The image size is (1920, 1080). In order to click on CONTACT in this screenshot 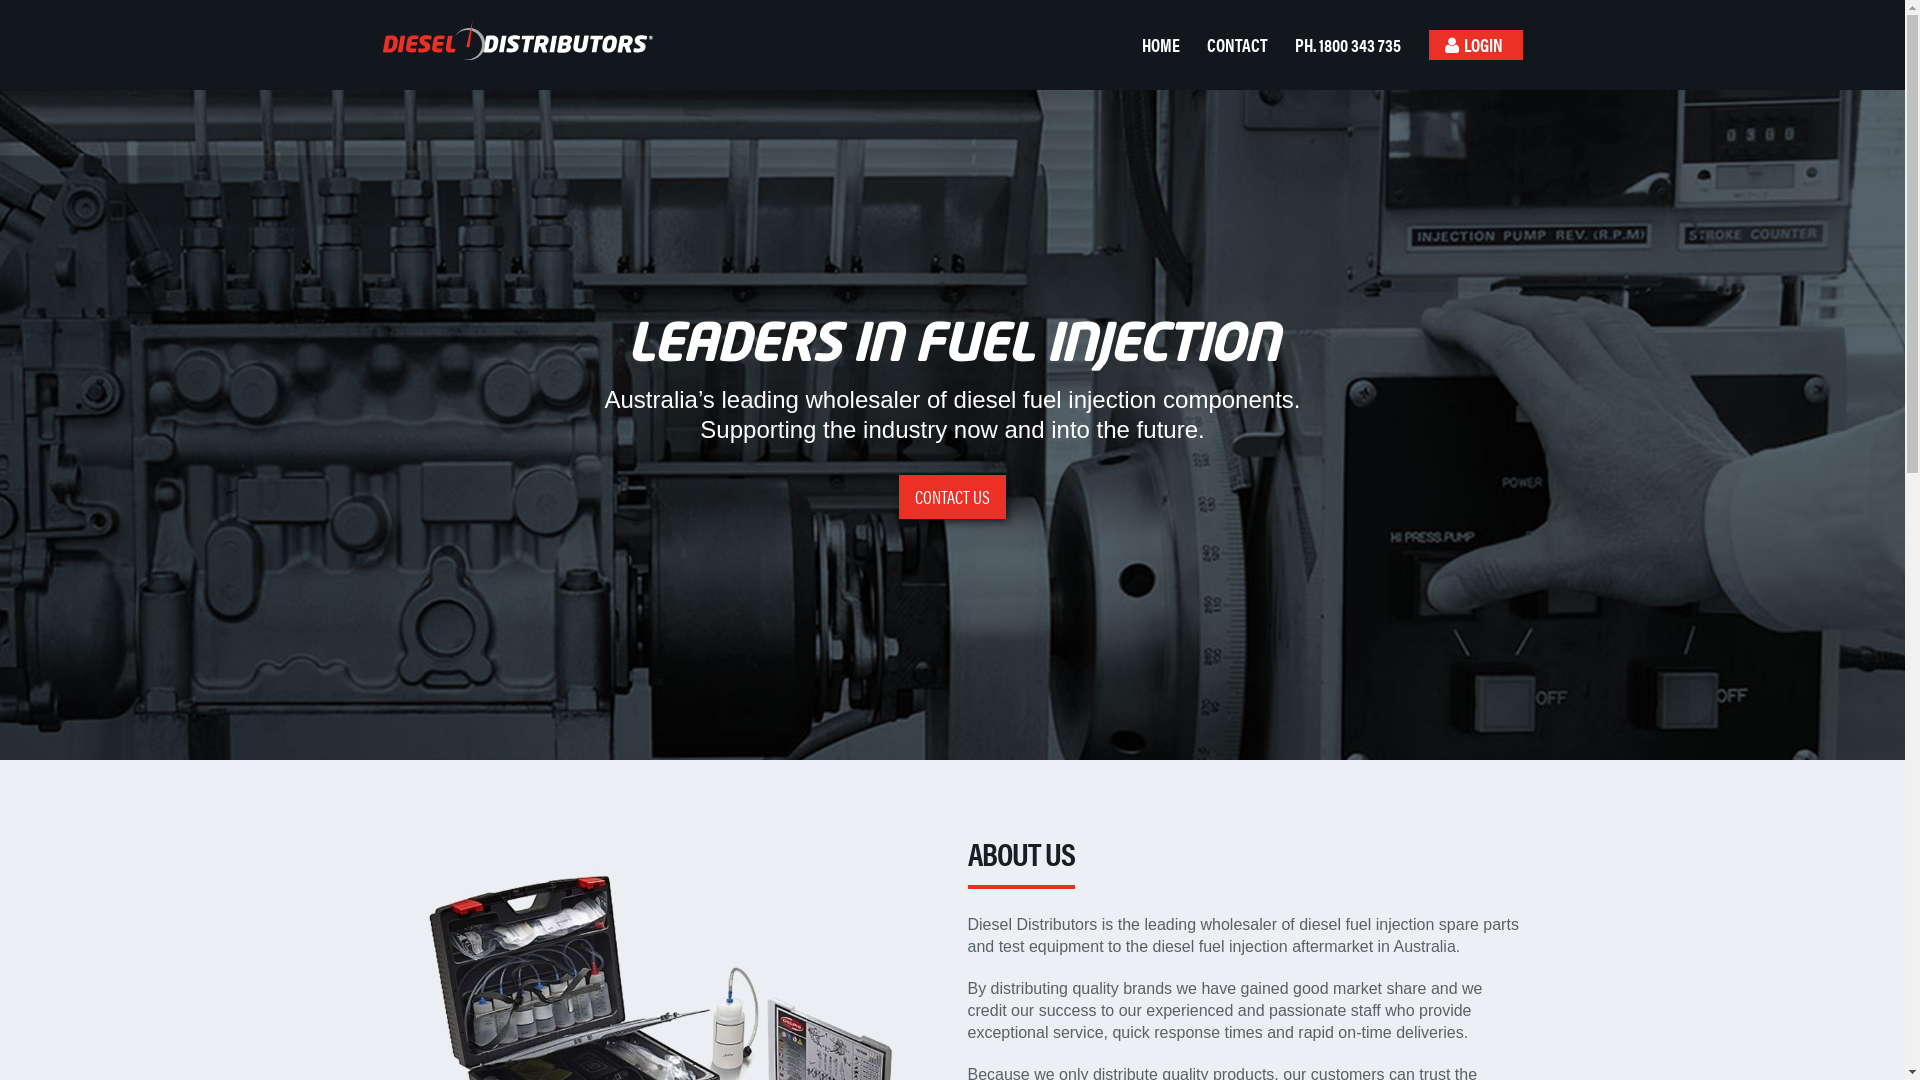, I will do `click(1242, 45)`.